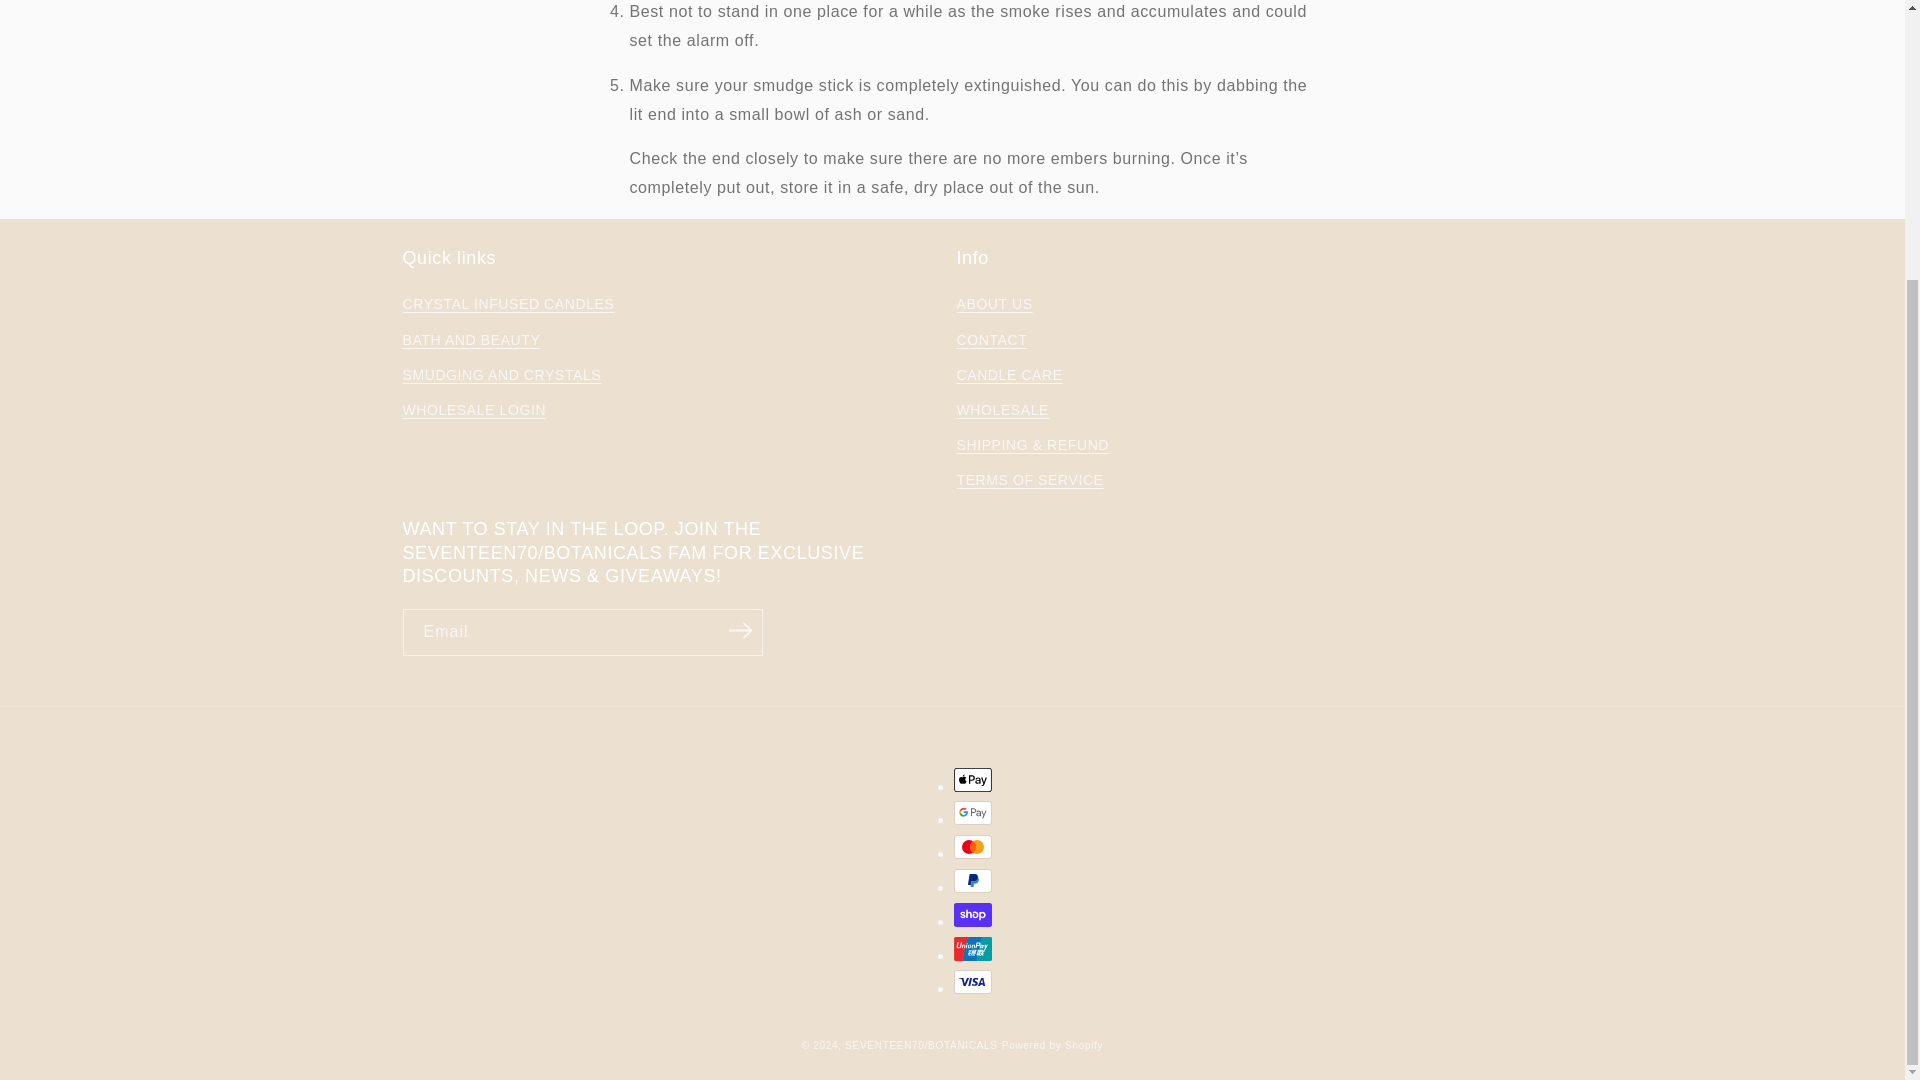 This screenshot has height=1080, width=1920. Describe the element at coordinates (973, 779) in the screenshot. I see `Apple Pay` at that location.